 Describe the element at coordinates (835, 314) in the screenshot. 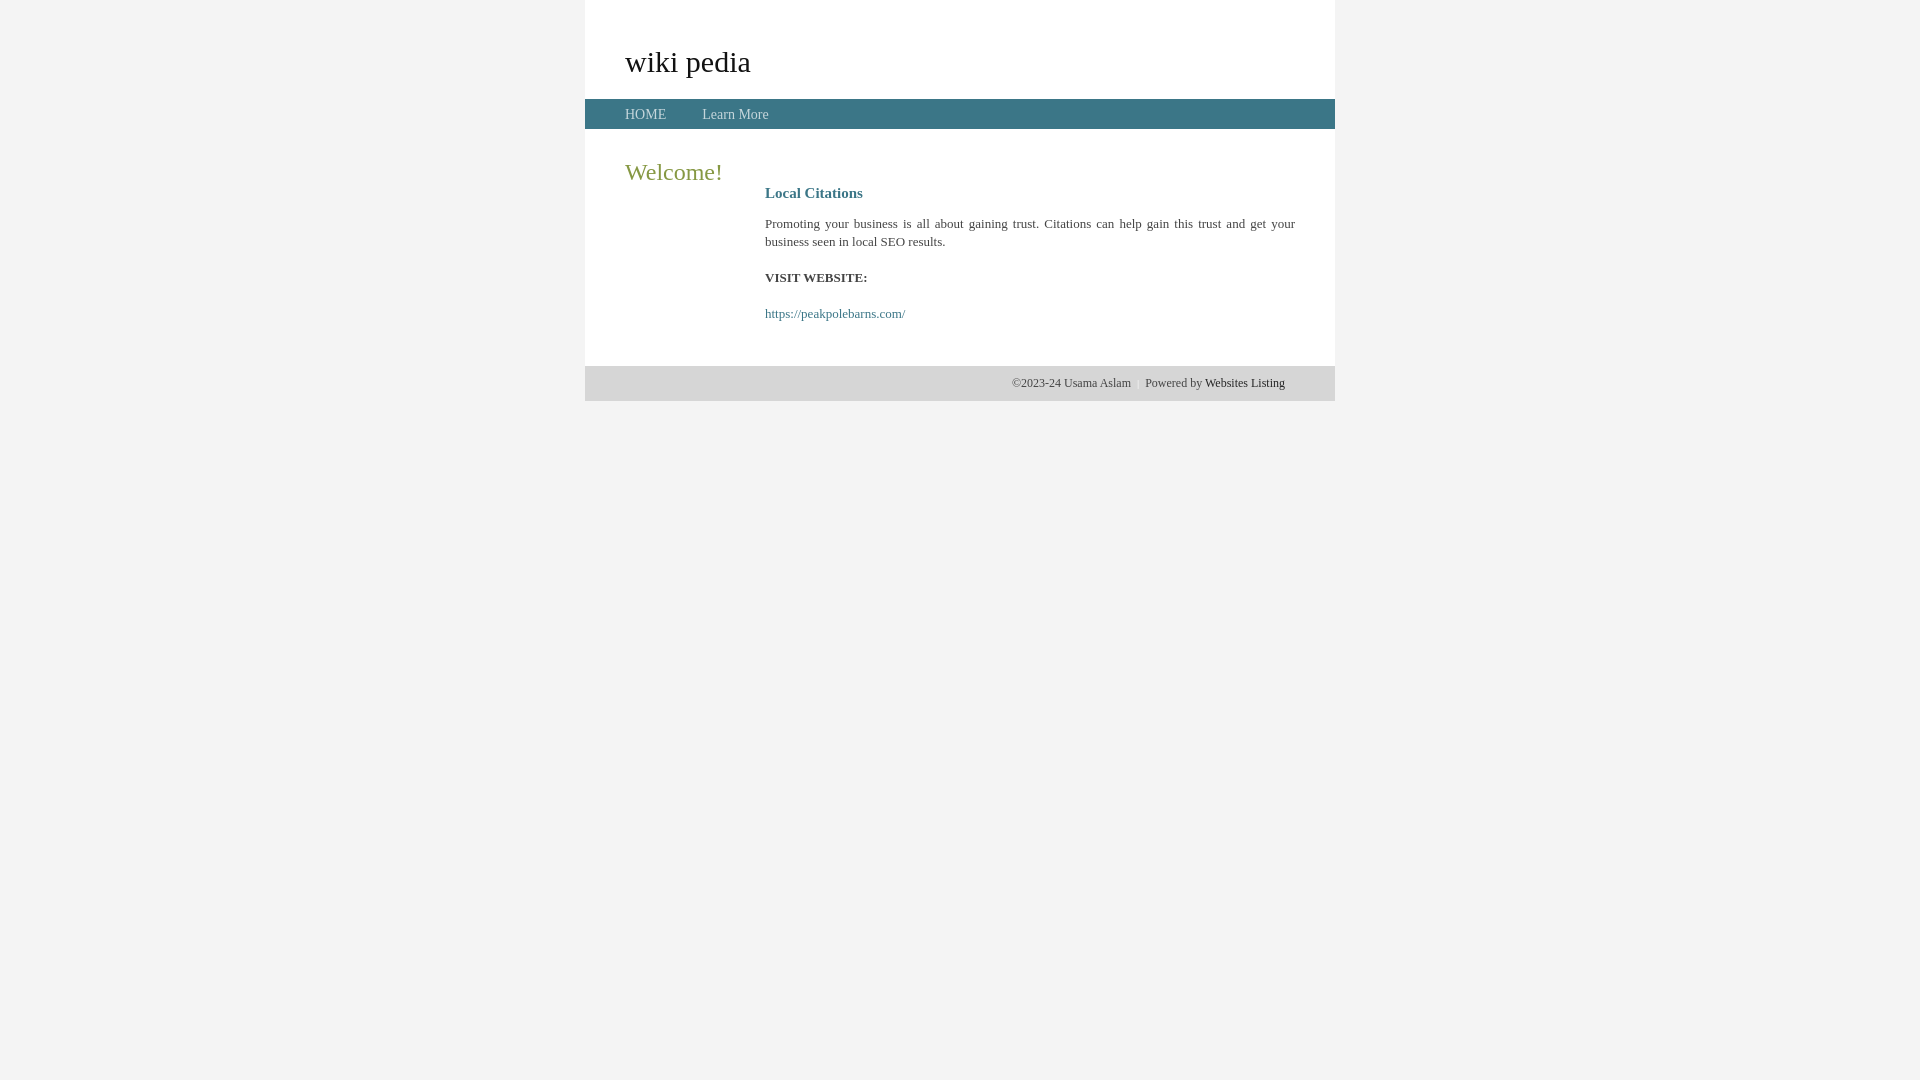

I see `https://peakpolebarns.com/` at that location.